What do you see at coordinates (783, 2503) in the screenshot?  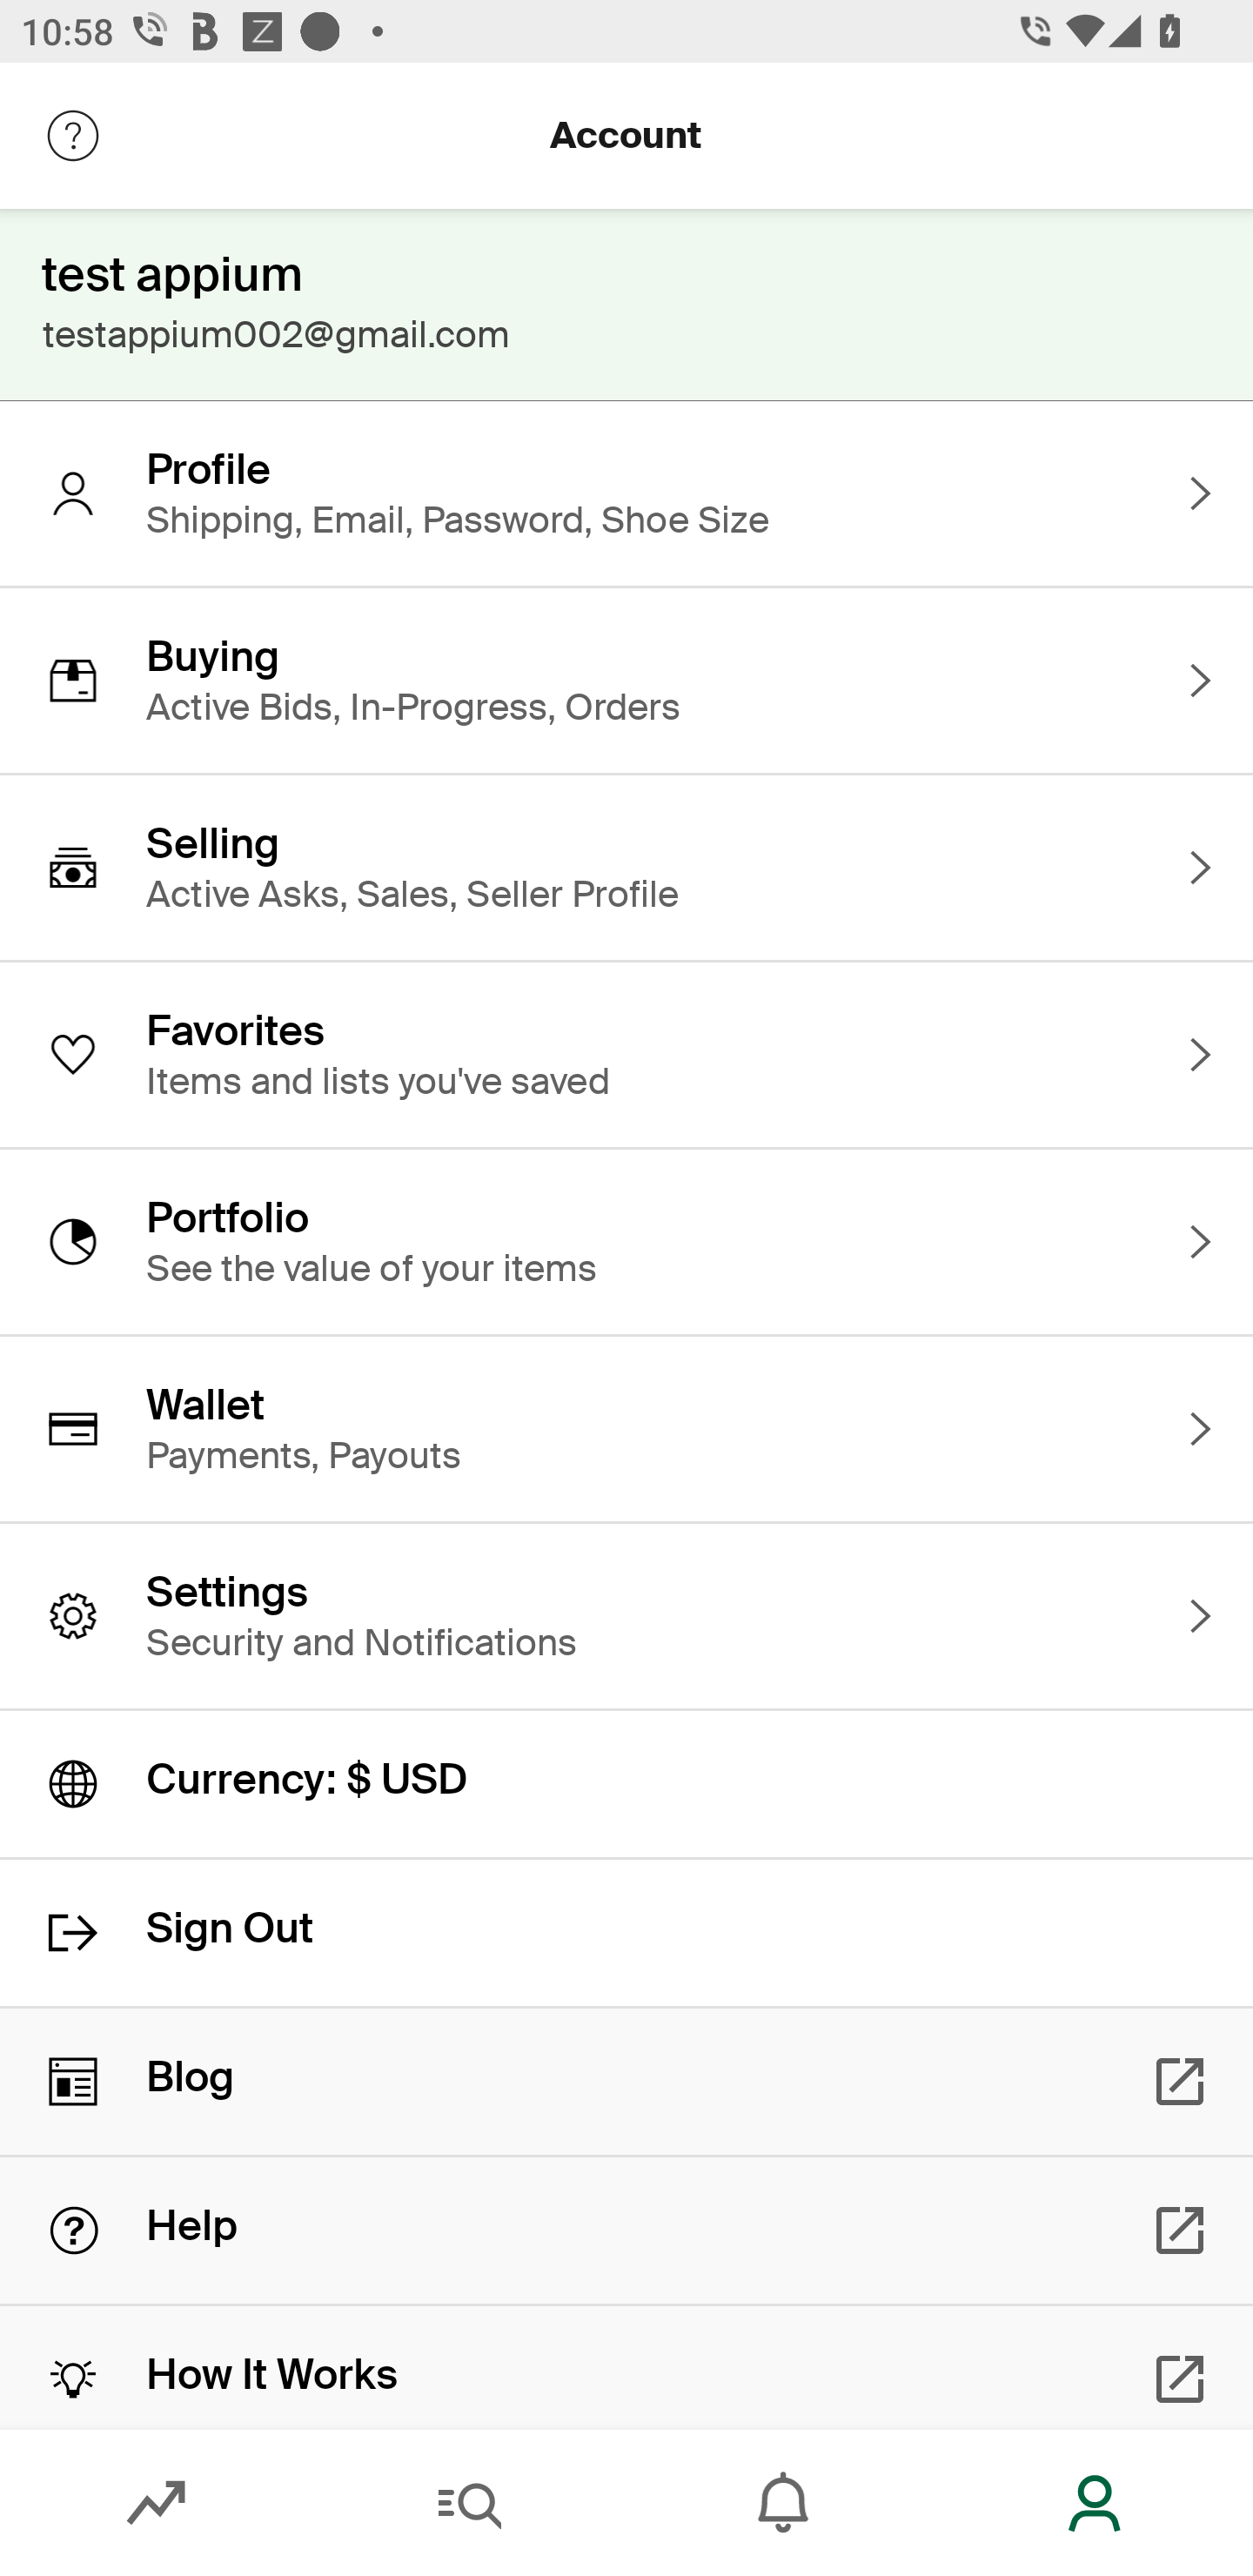 I see `Inbox` at bounding box center [783, 2503].